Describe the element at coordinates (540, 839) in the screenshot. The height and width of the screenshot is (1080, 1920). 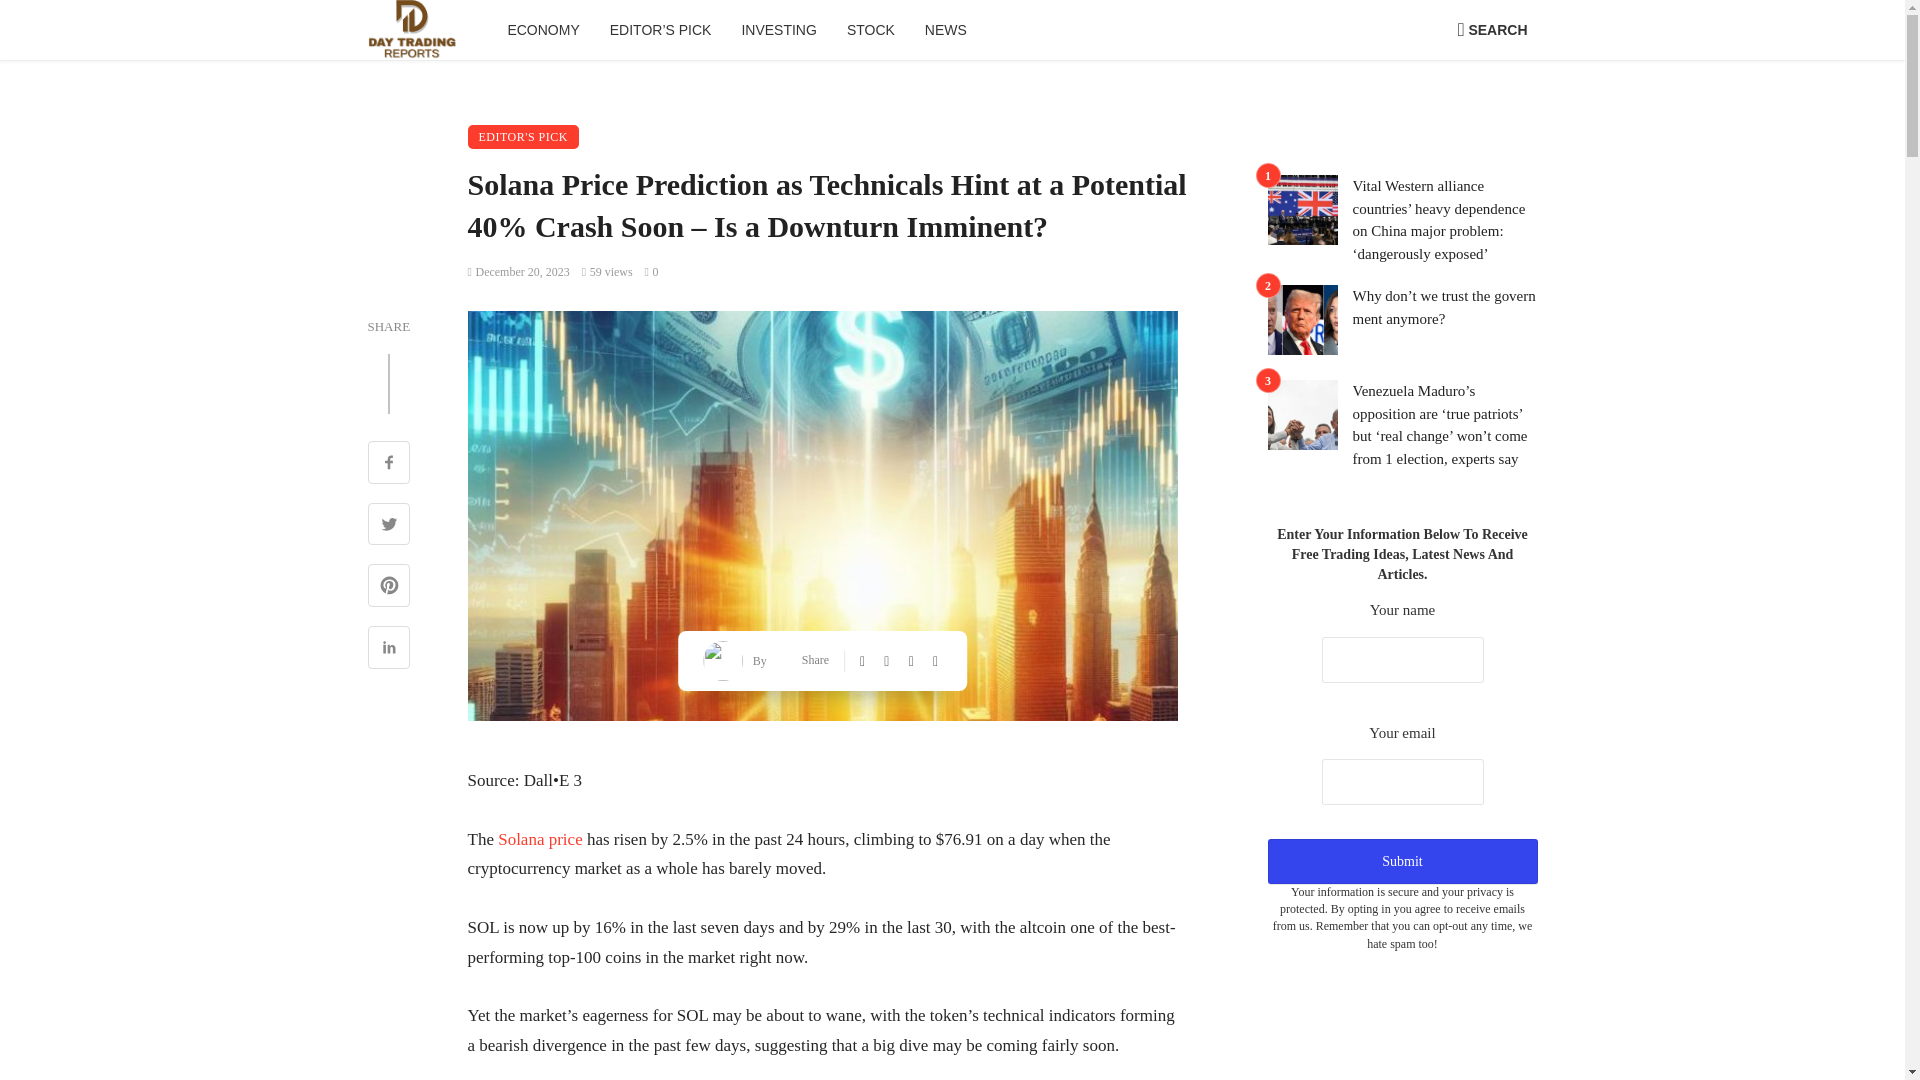
I see `Solana price` at that location.